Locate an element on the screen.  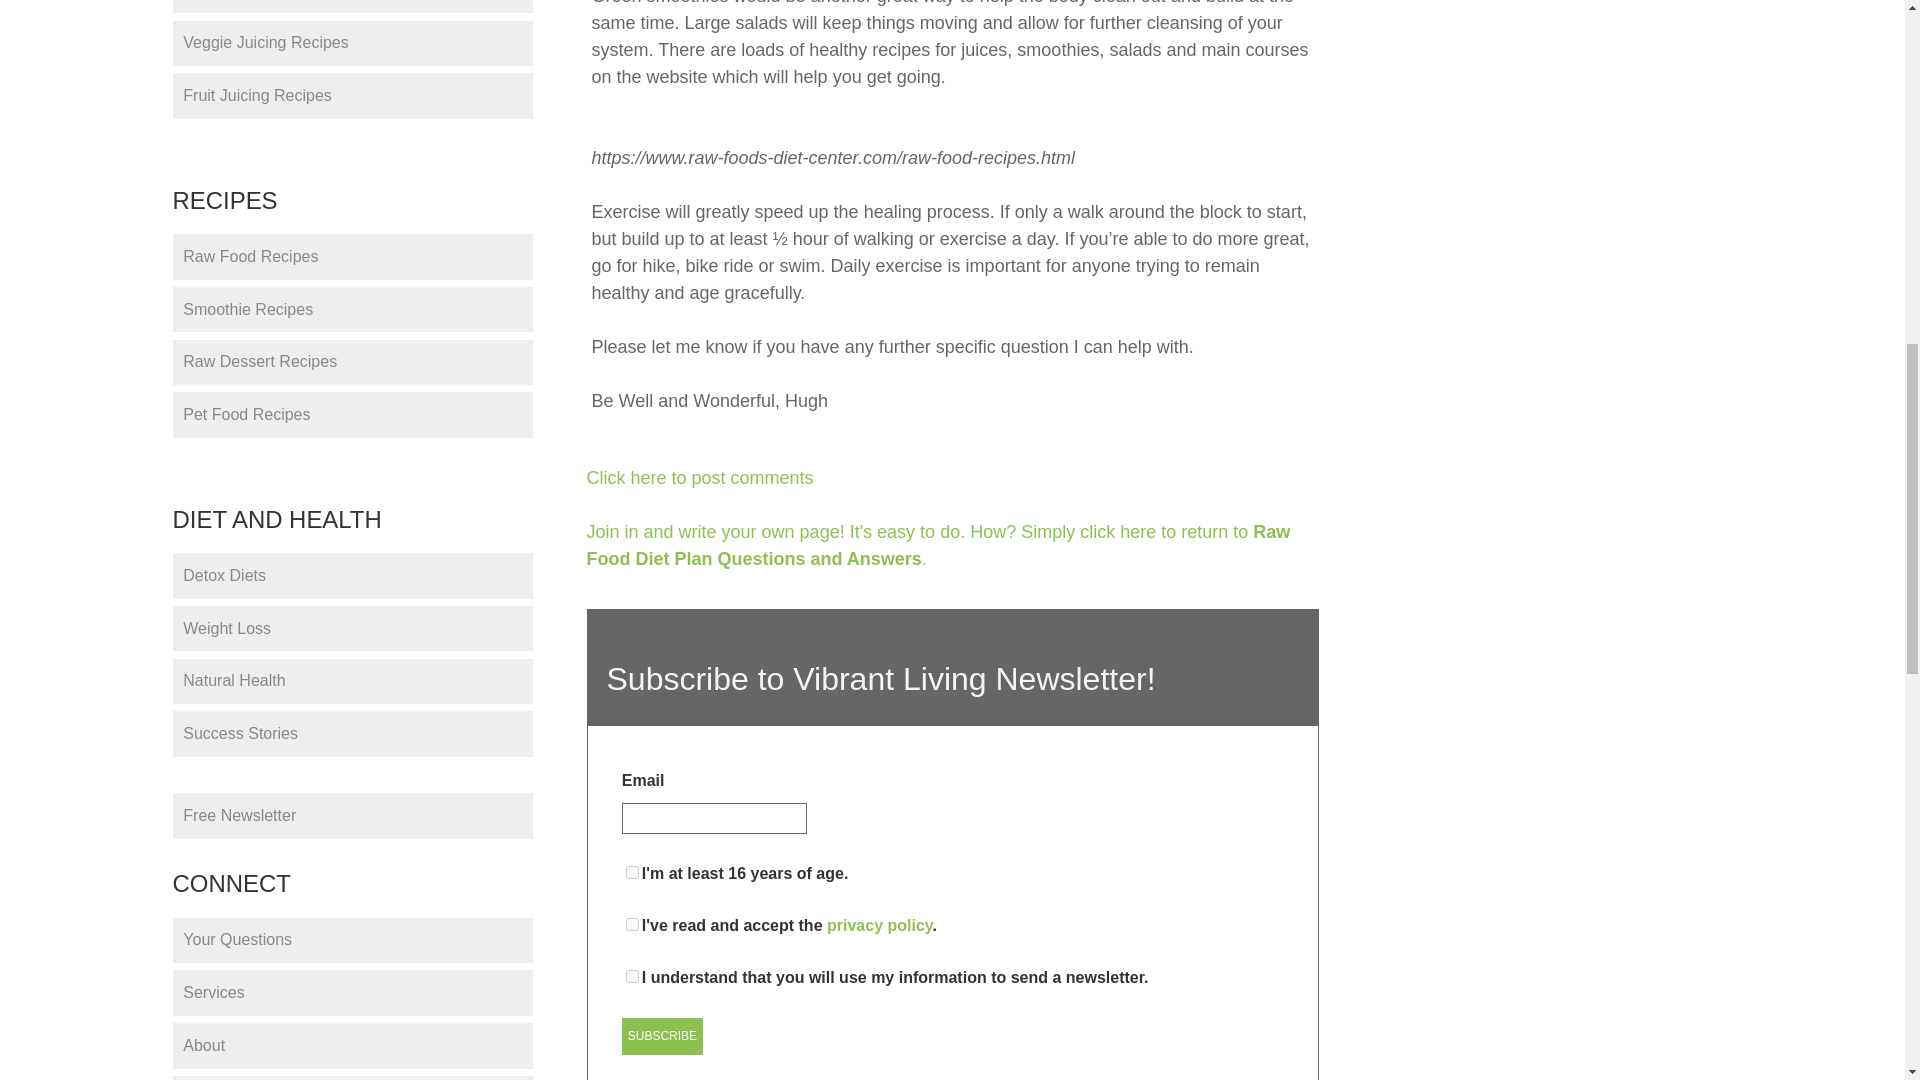
What is the Best Juicer is located at coordinates (352, 7).